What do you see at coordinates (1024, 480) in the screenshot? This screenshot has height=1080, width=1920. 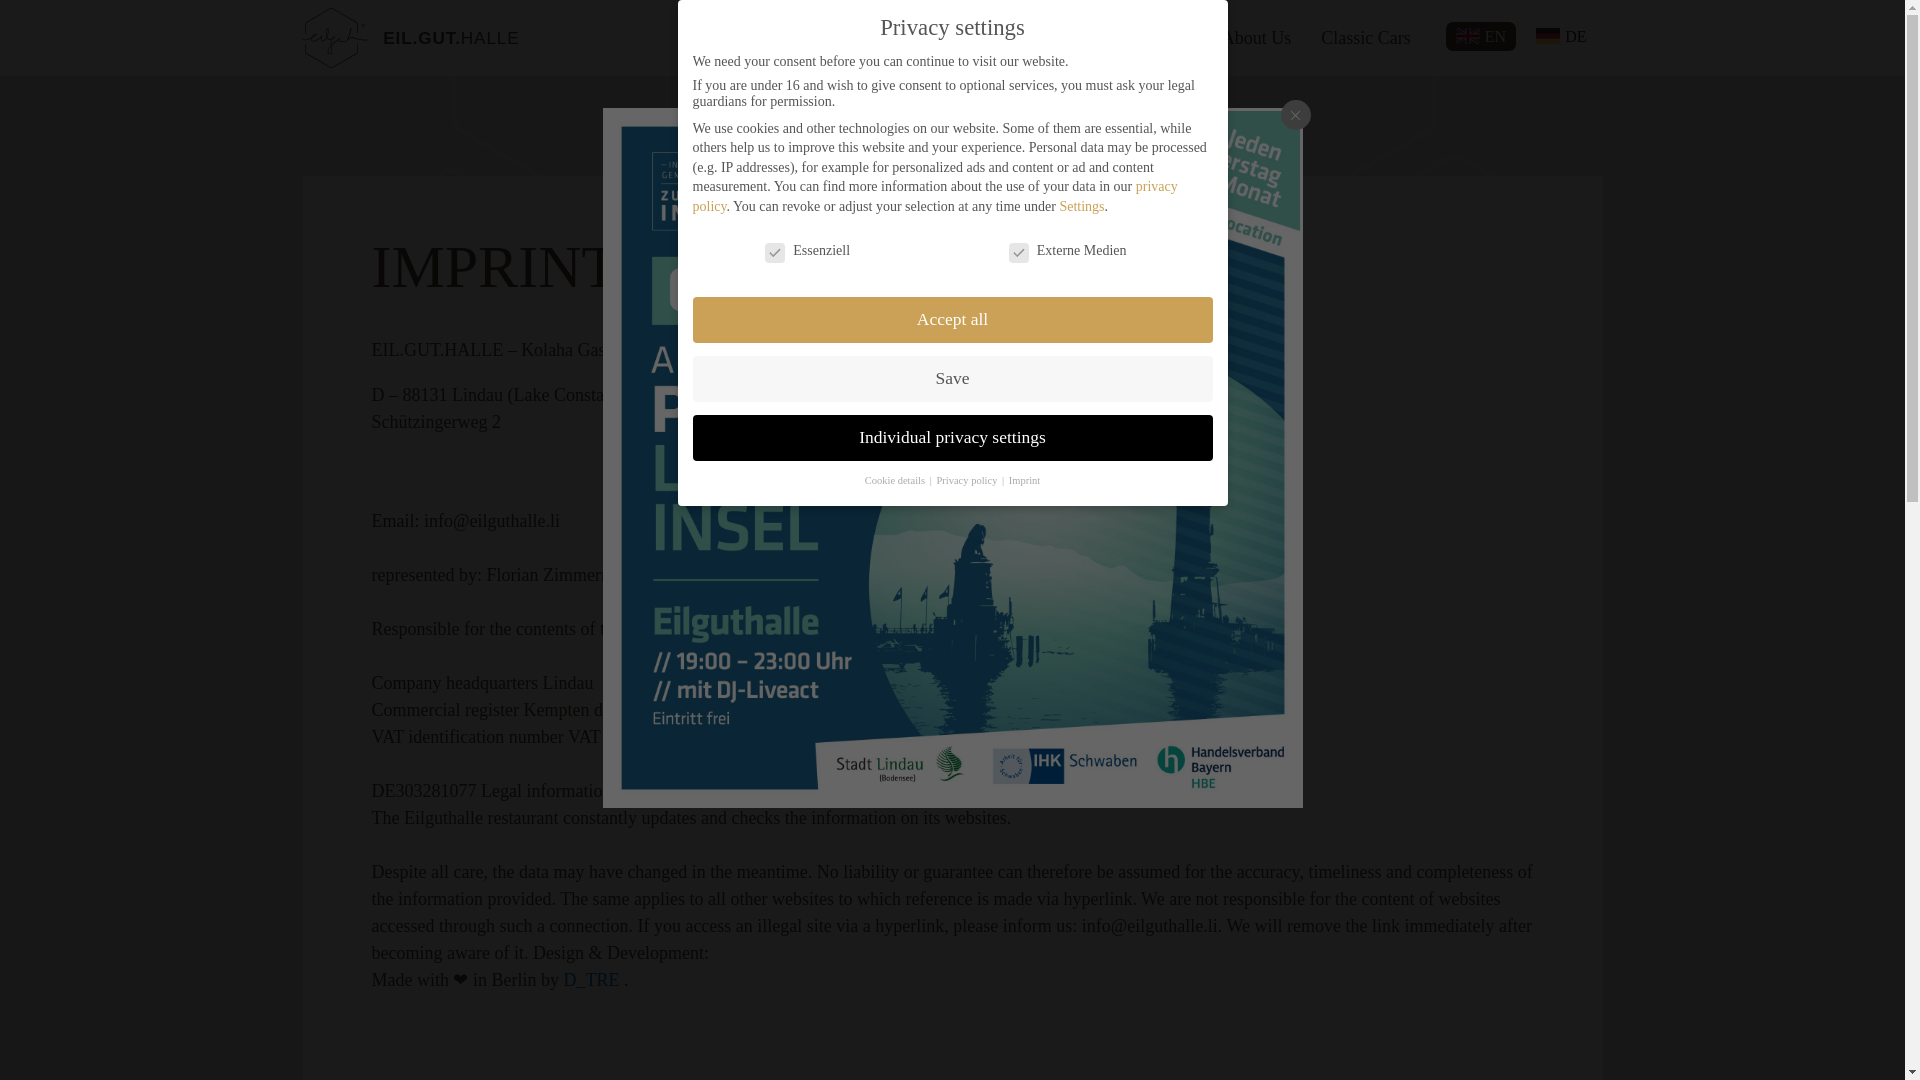 I see `Imprint` at bounding box center [1024, 480].